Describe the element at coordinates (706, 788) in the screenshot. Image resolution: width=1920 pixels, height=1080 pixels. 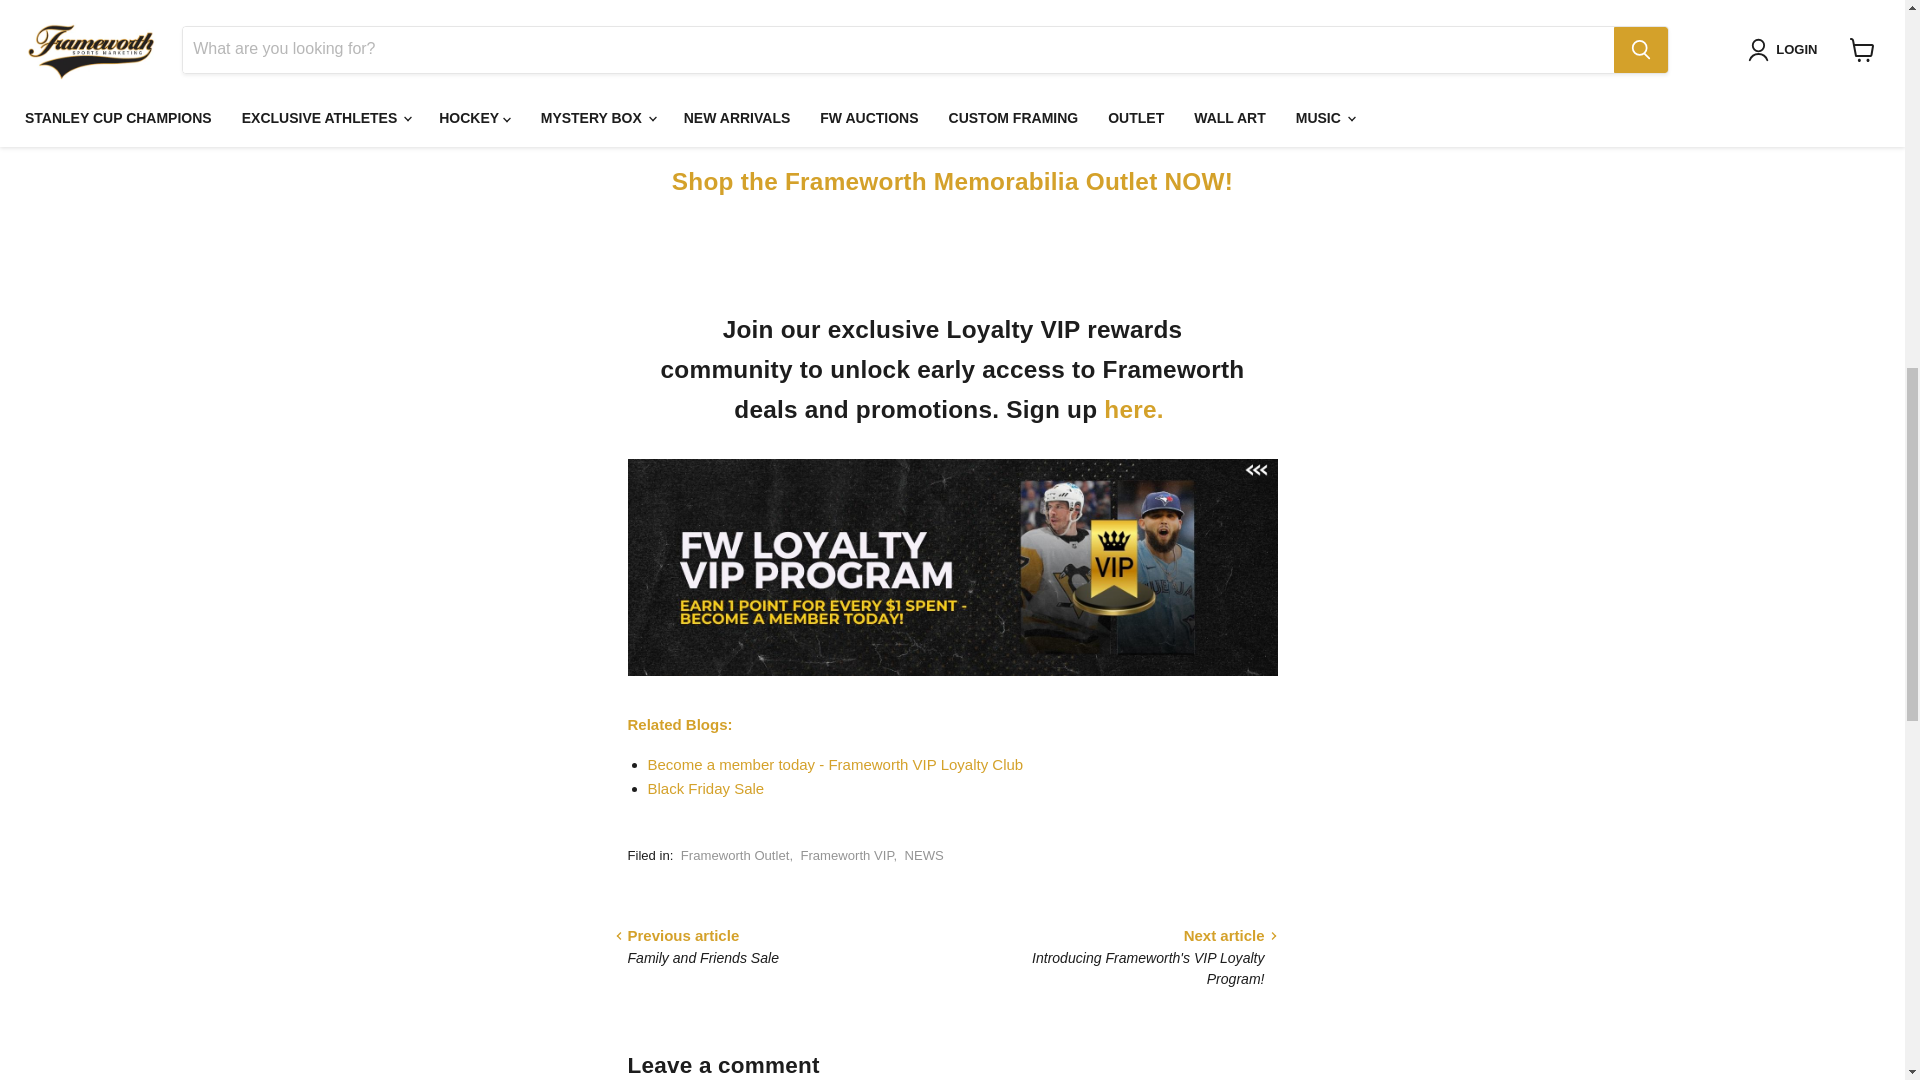
I see `Black Friday Sale` at that location.